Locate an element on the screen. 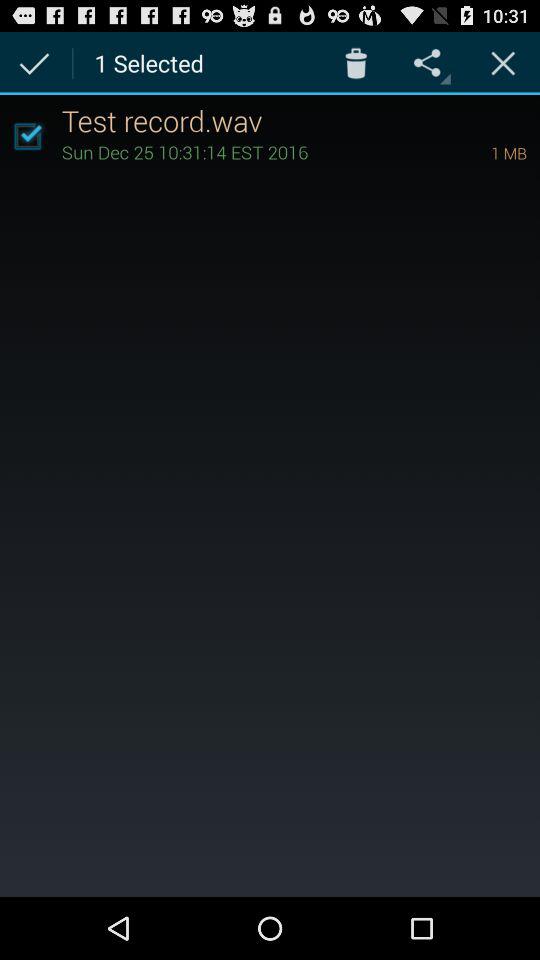 The image size is (540, 960). press the sun dec 25 icon is located at coordinates (248, 152).